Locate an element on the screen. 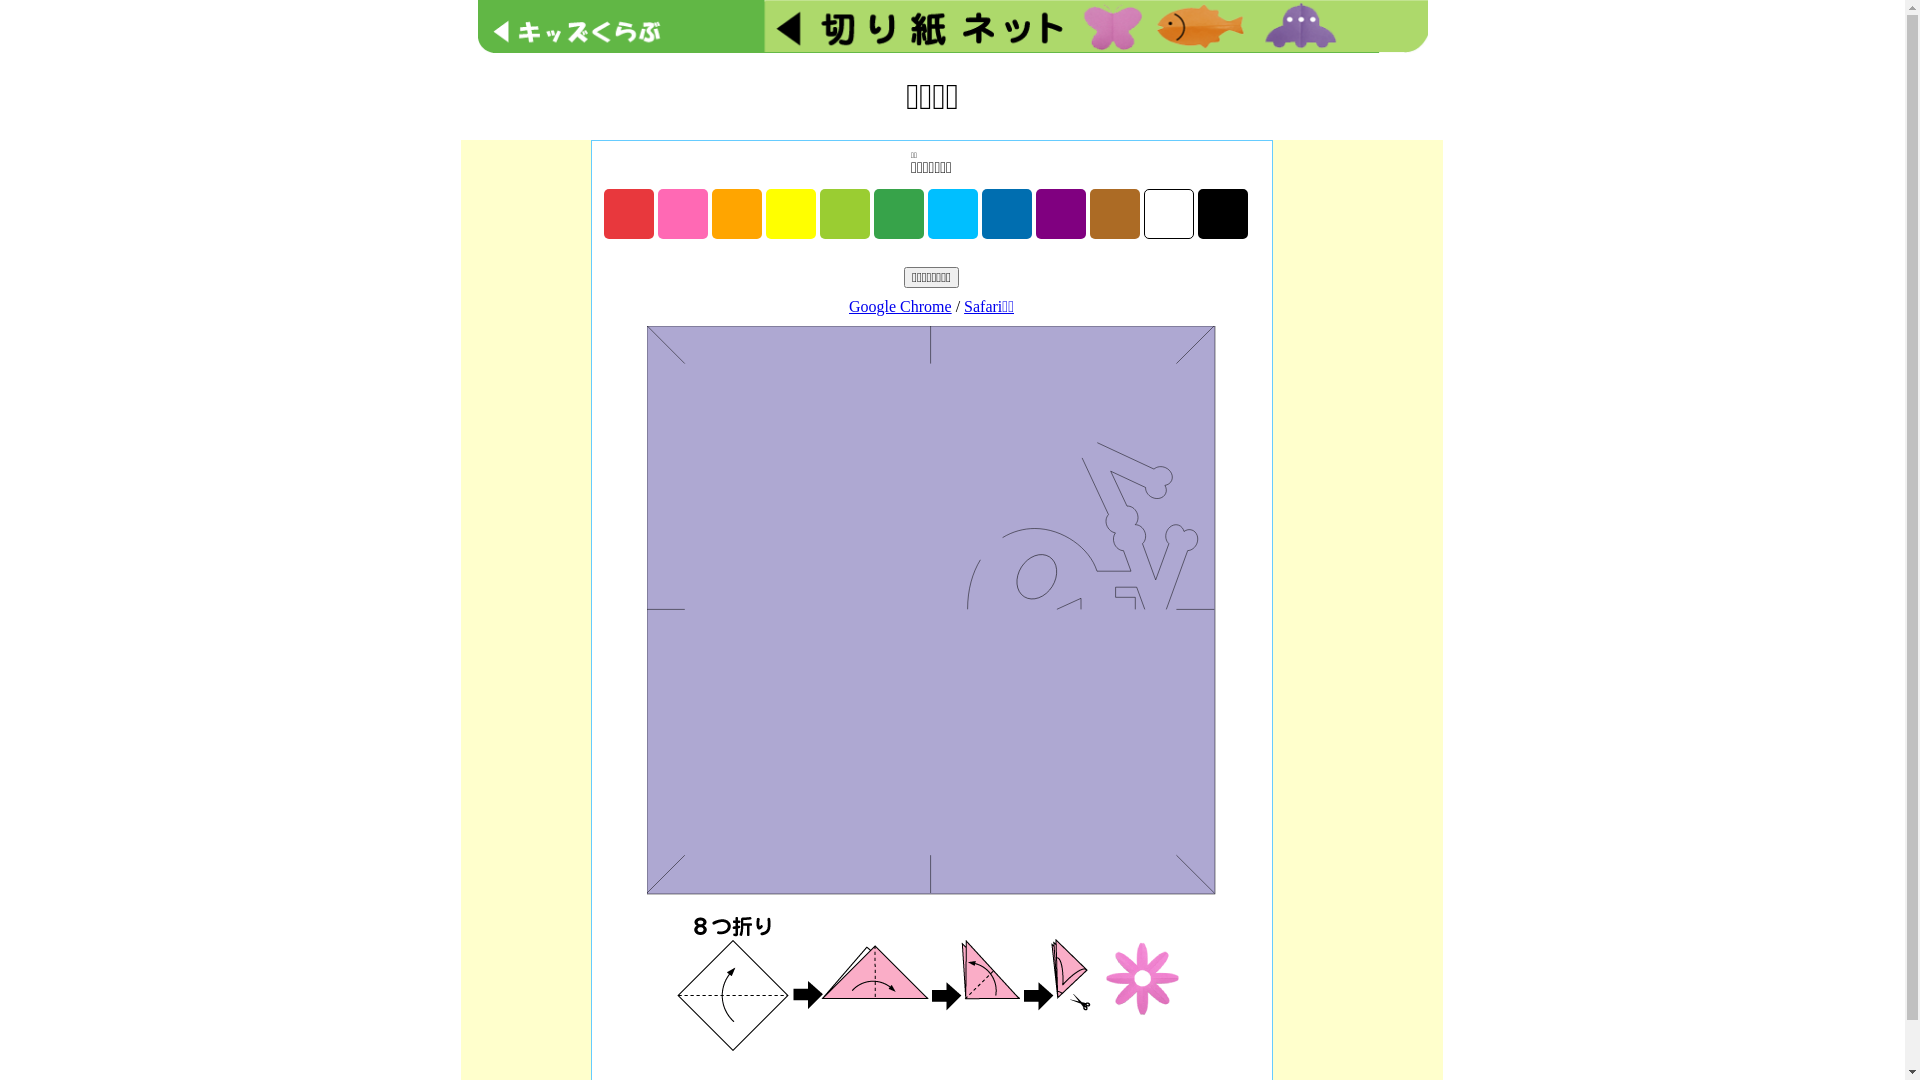 The image size is (1920, 1080). Advertisement is located at coordinates (952, 64).